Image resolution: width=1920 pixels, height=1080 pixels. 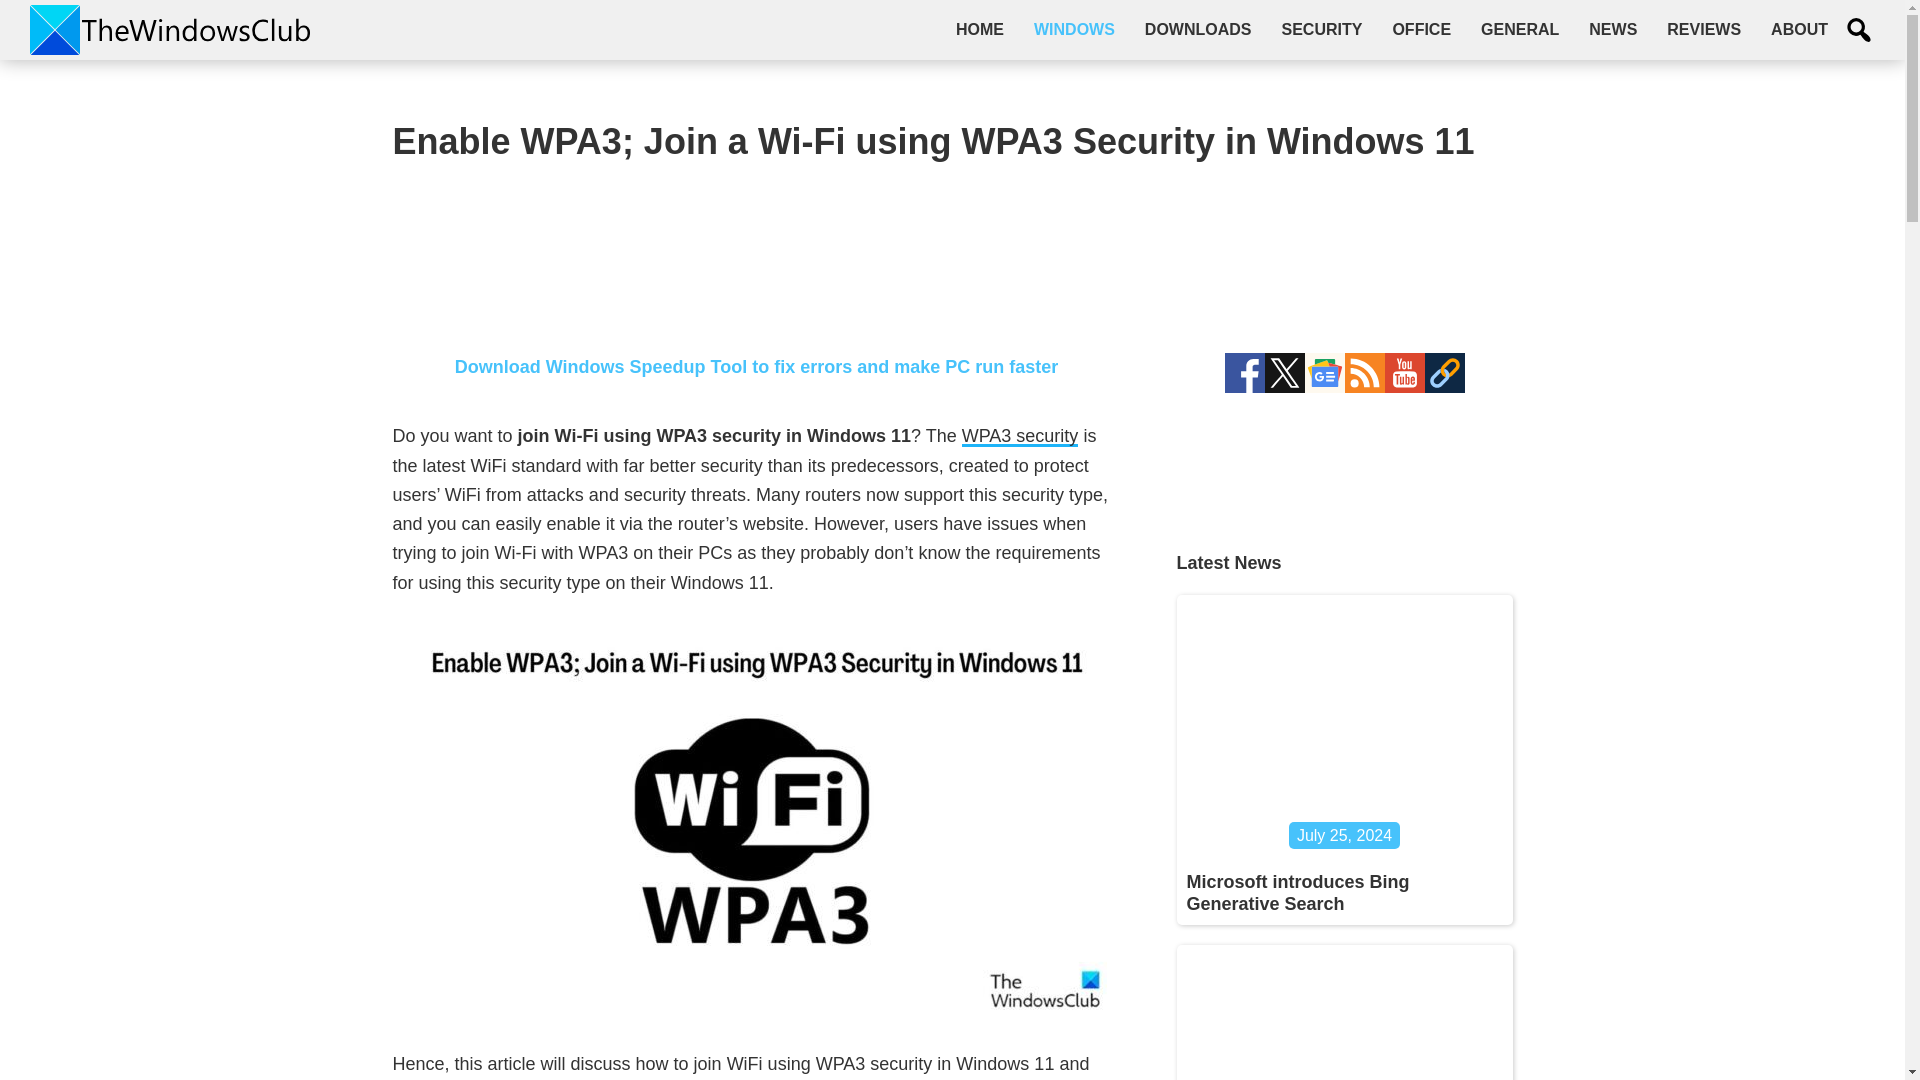 What do you see at coordinates (1612, 29) in the screenshot?
I see `NEWS` at bounding box center [1612, 29].